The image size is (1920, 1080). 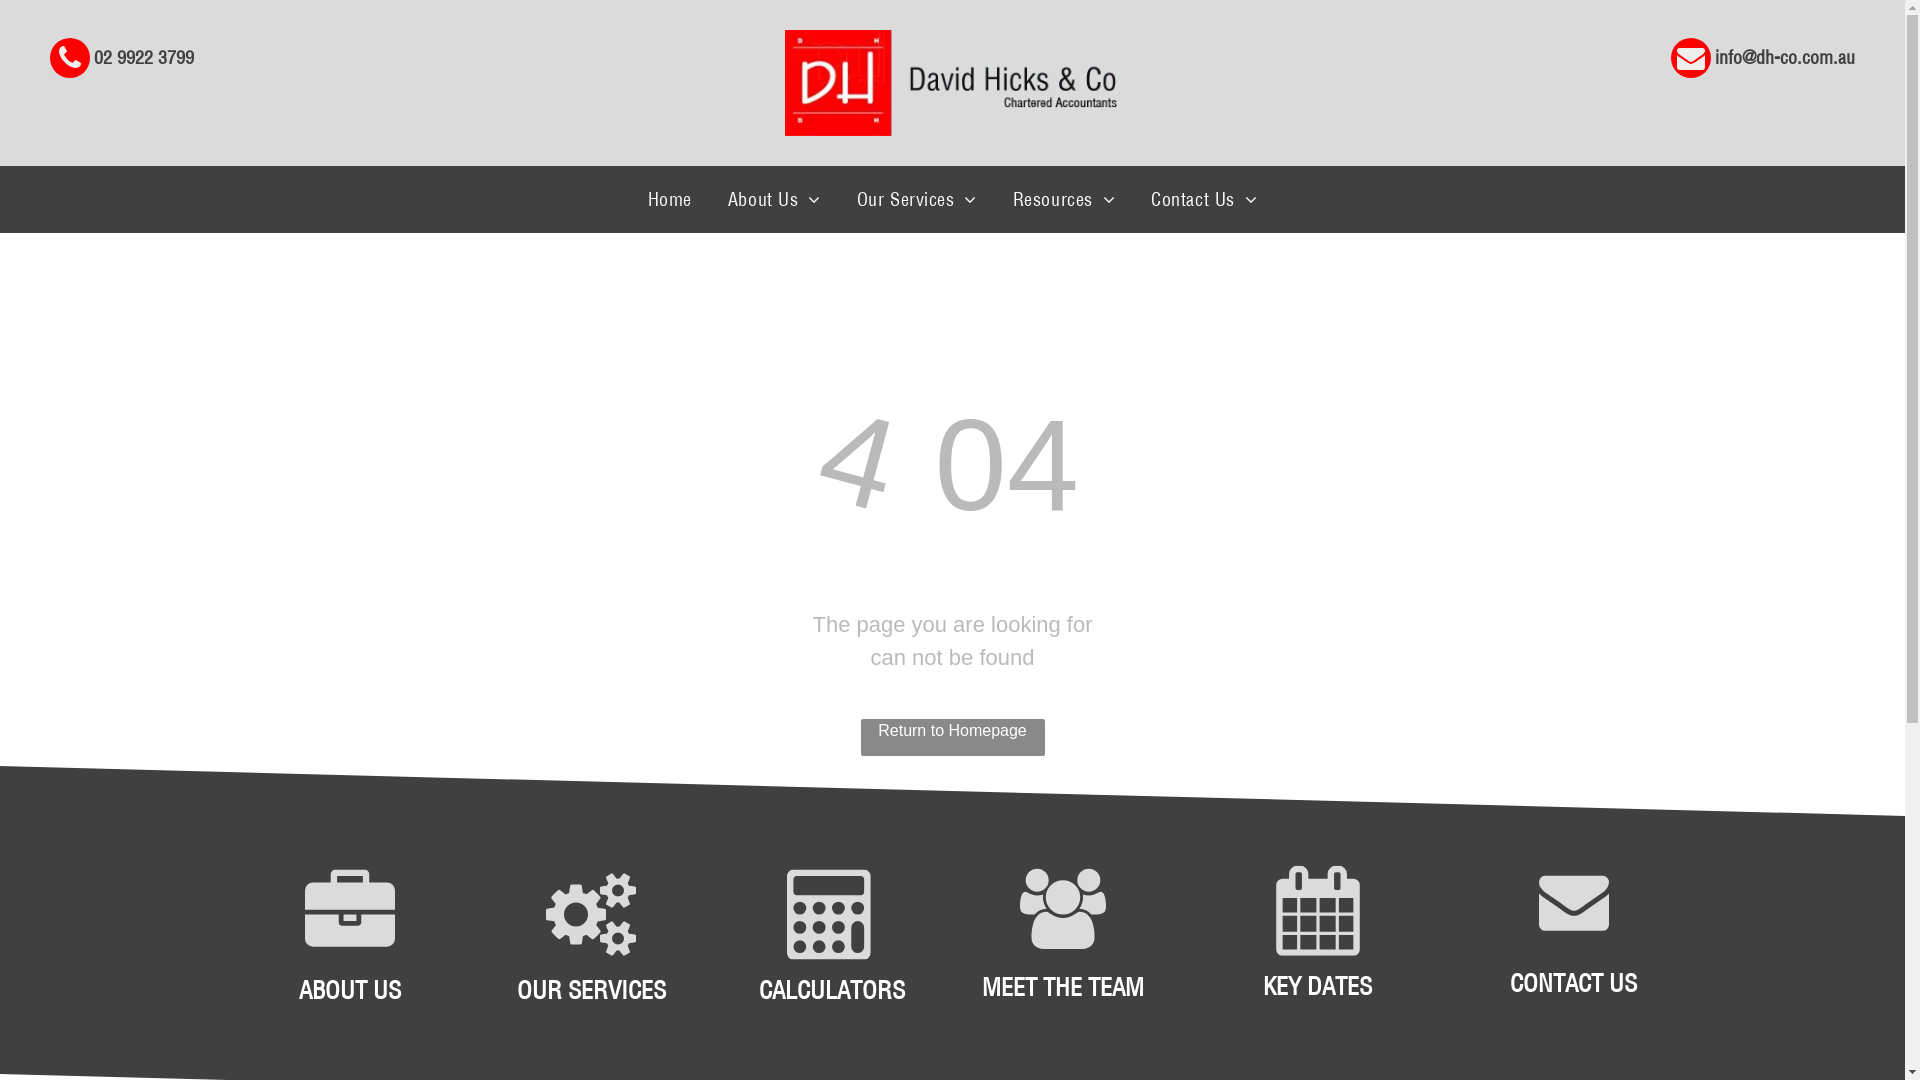 What do you see at coordinates (592, 990) in the screenshot?
I see `OUR SERVICES` at bounding box center [592, 990].